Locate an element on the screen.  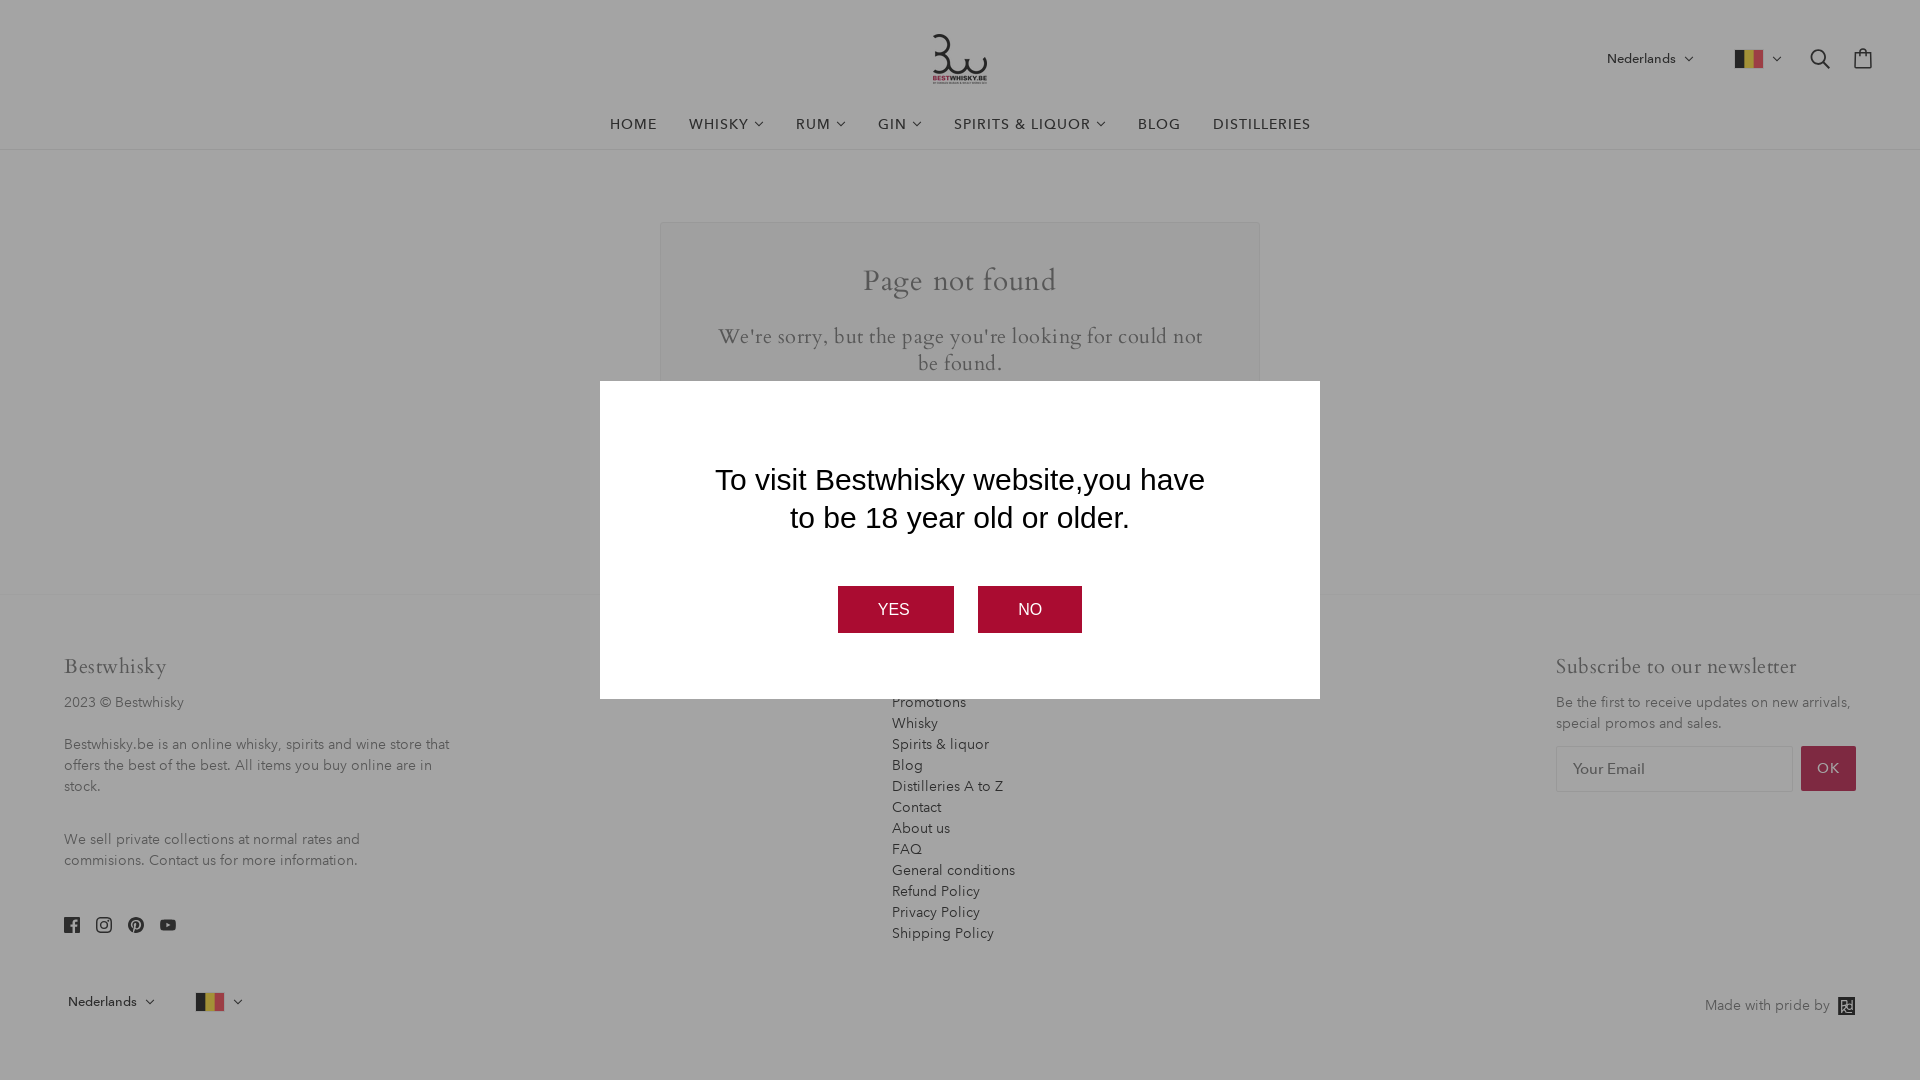
General conditions is located at coordinates (954, 869).